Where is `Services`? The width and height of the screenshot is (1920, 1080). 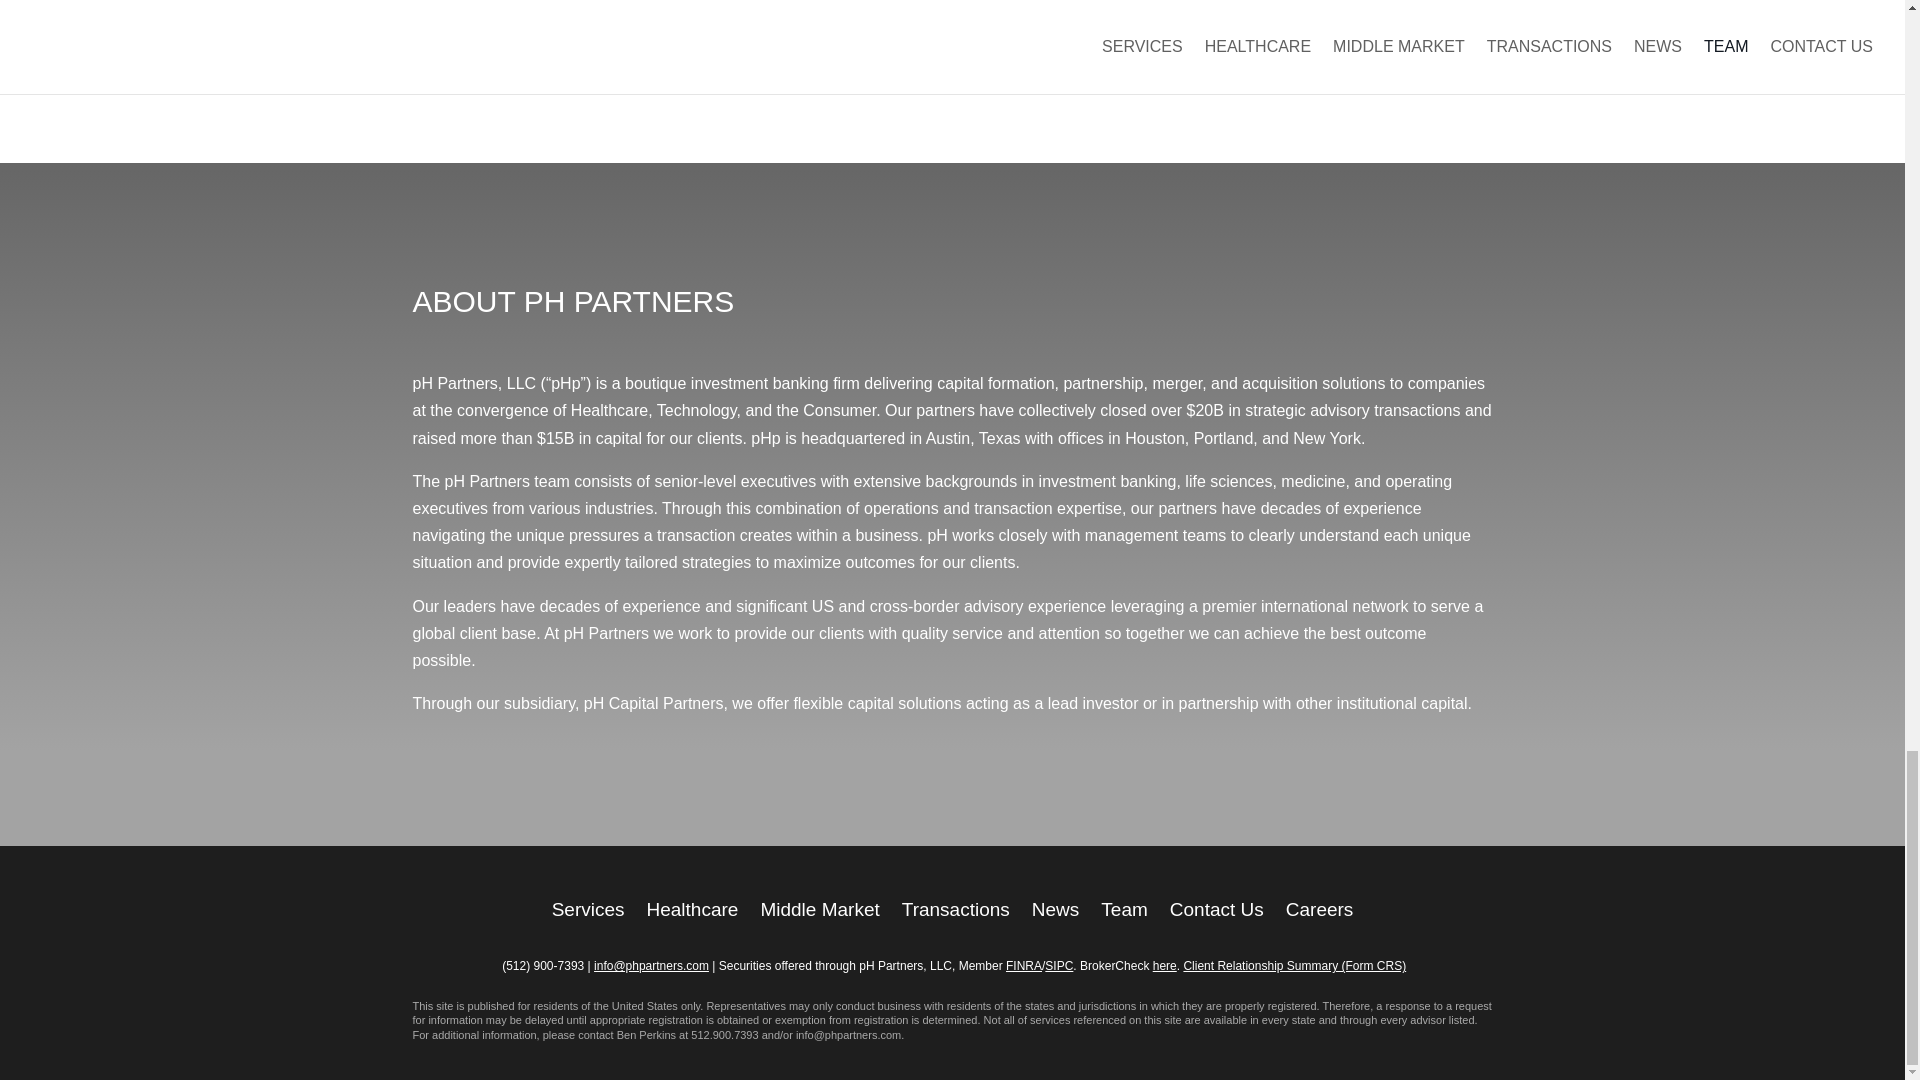 Services is located at coordinates (588, 906).